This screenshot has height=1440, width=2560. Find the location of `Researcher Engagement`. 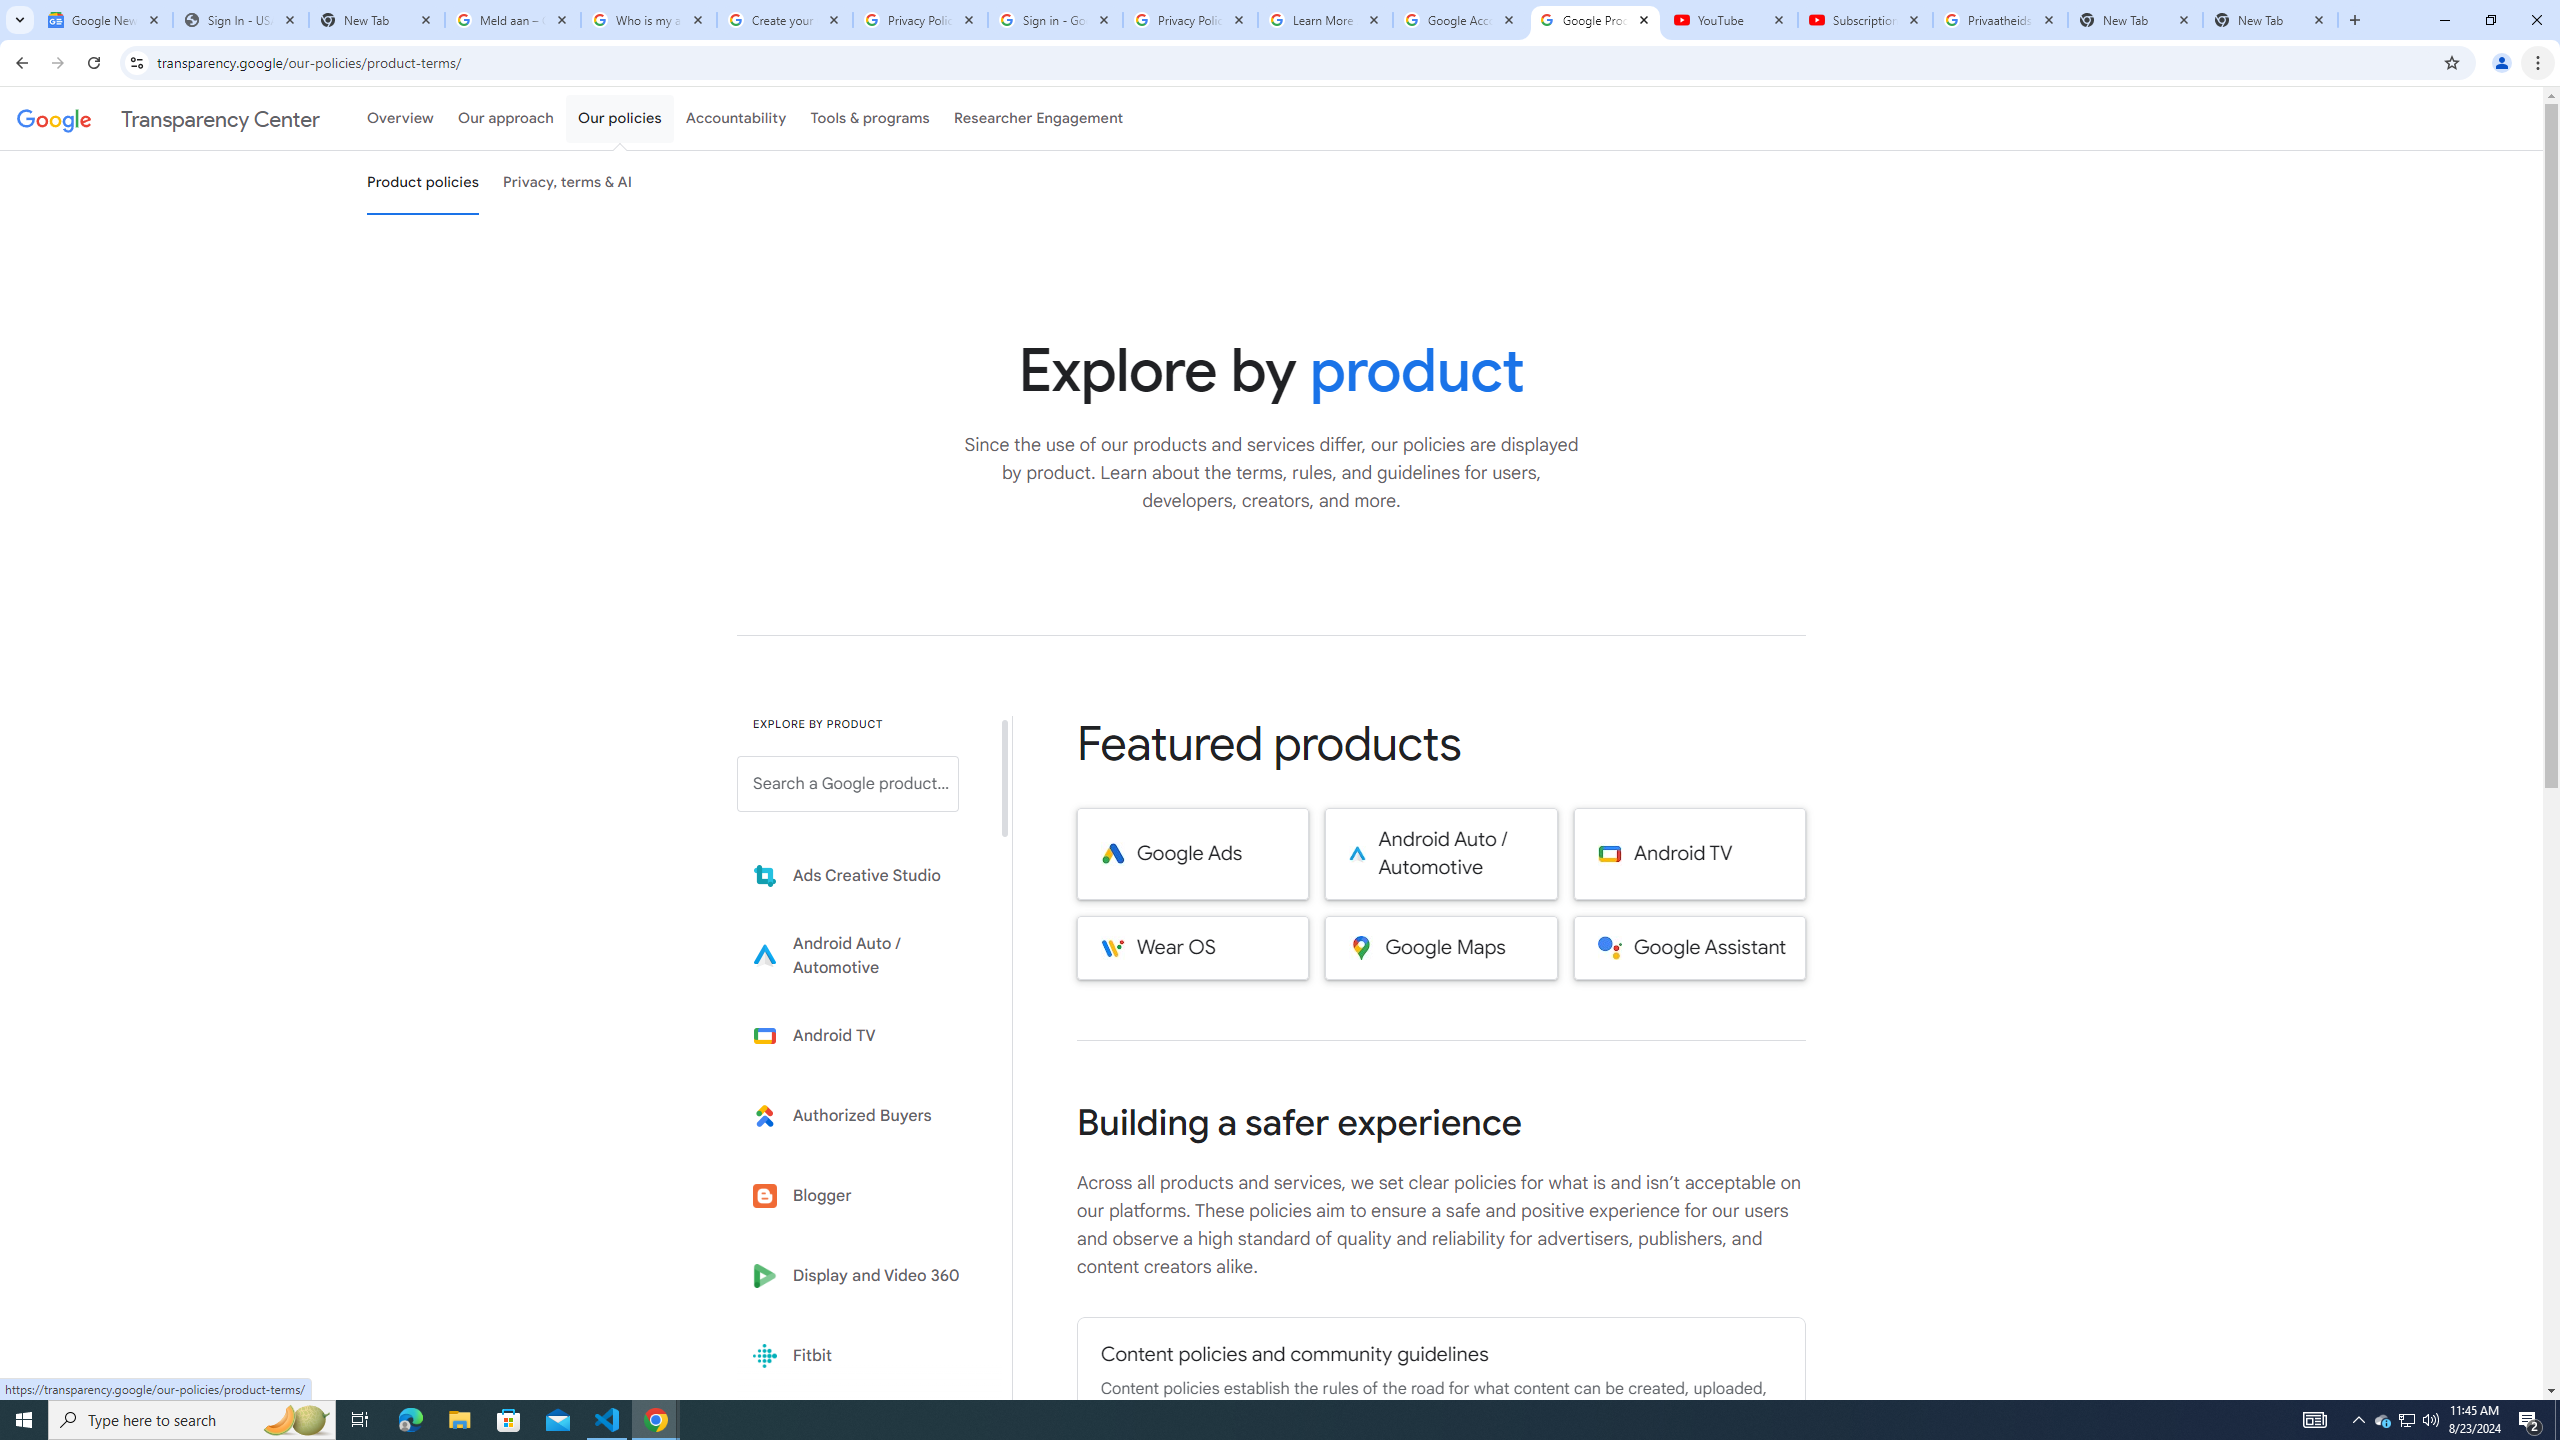

Researcher Engagement is located at coordinates (1039, 118).